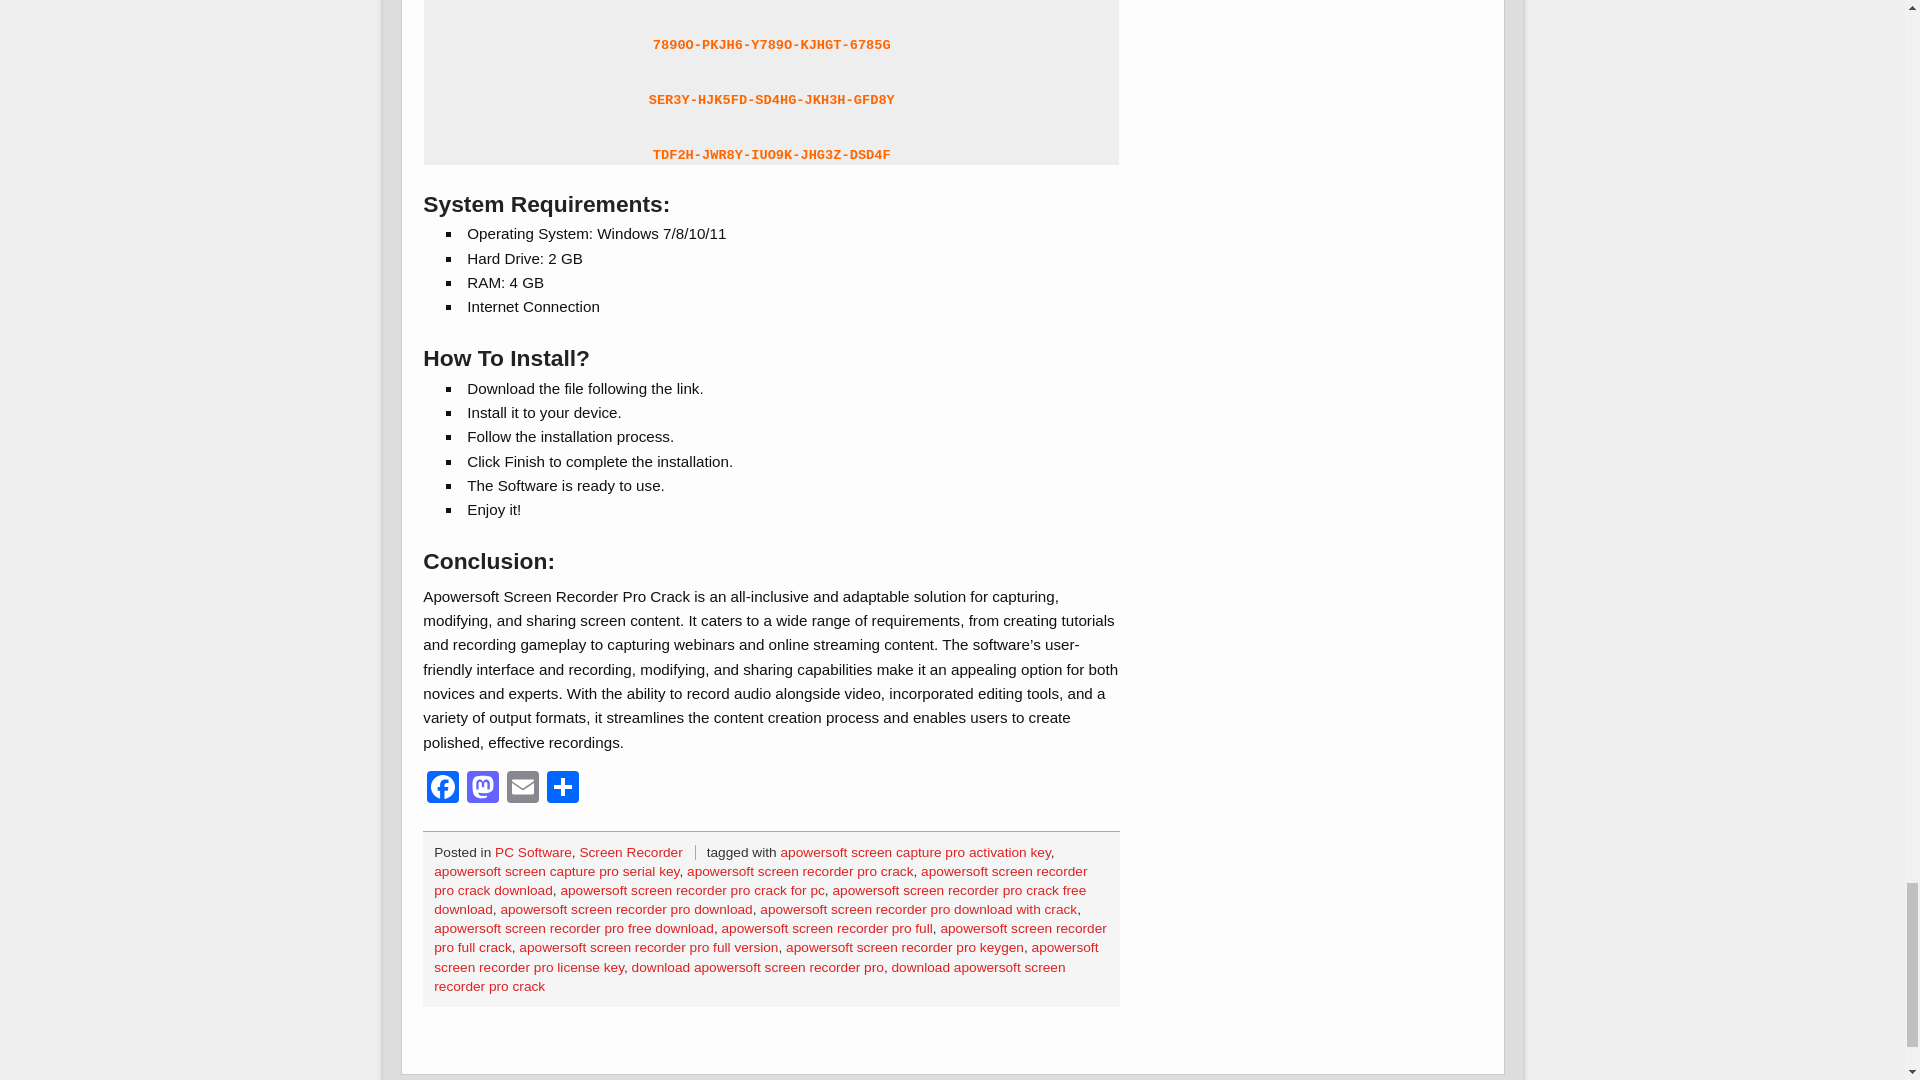 The image size is (1920, 1080). What do you see at coordinates (757, 968) in the screenshot?
I see `download apowersoft screen recorder pro` at bounding box center [757, 968].